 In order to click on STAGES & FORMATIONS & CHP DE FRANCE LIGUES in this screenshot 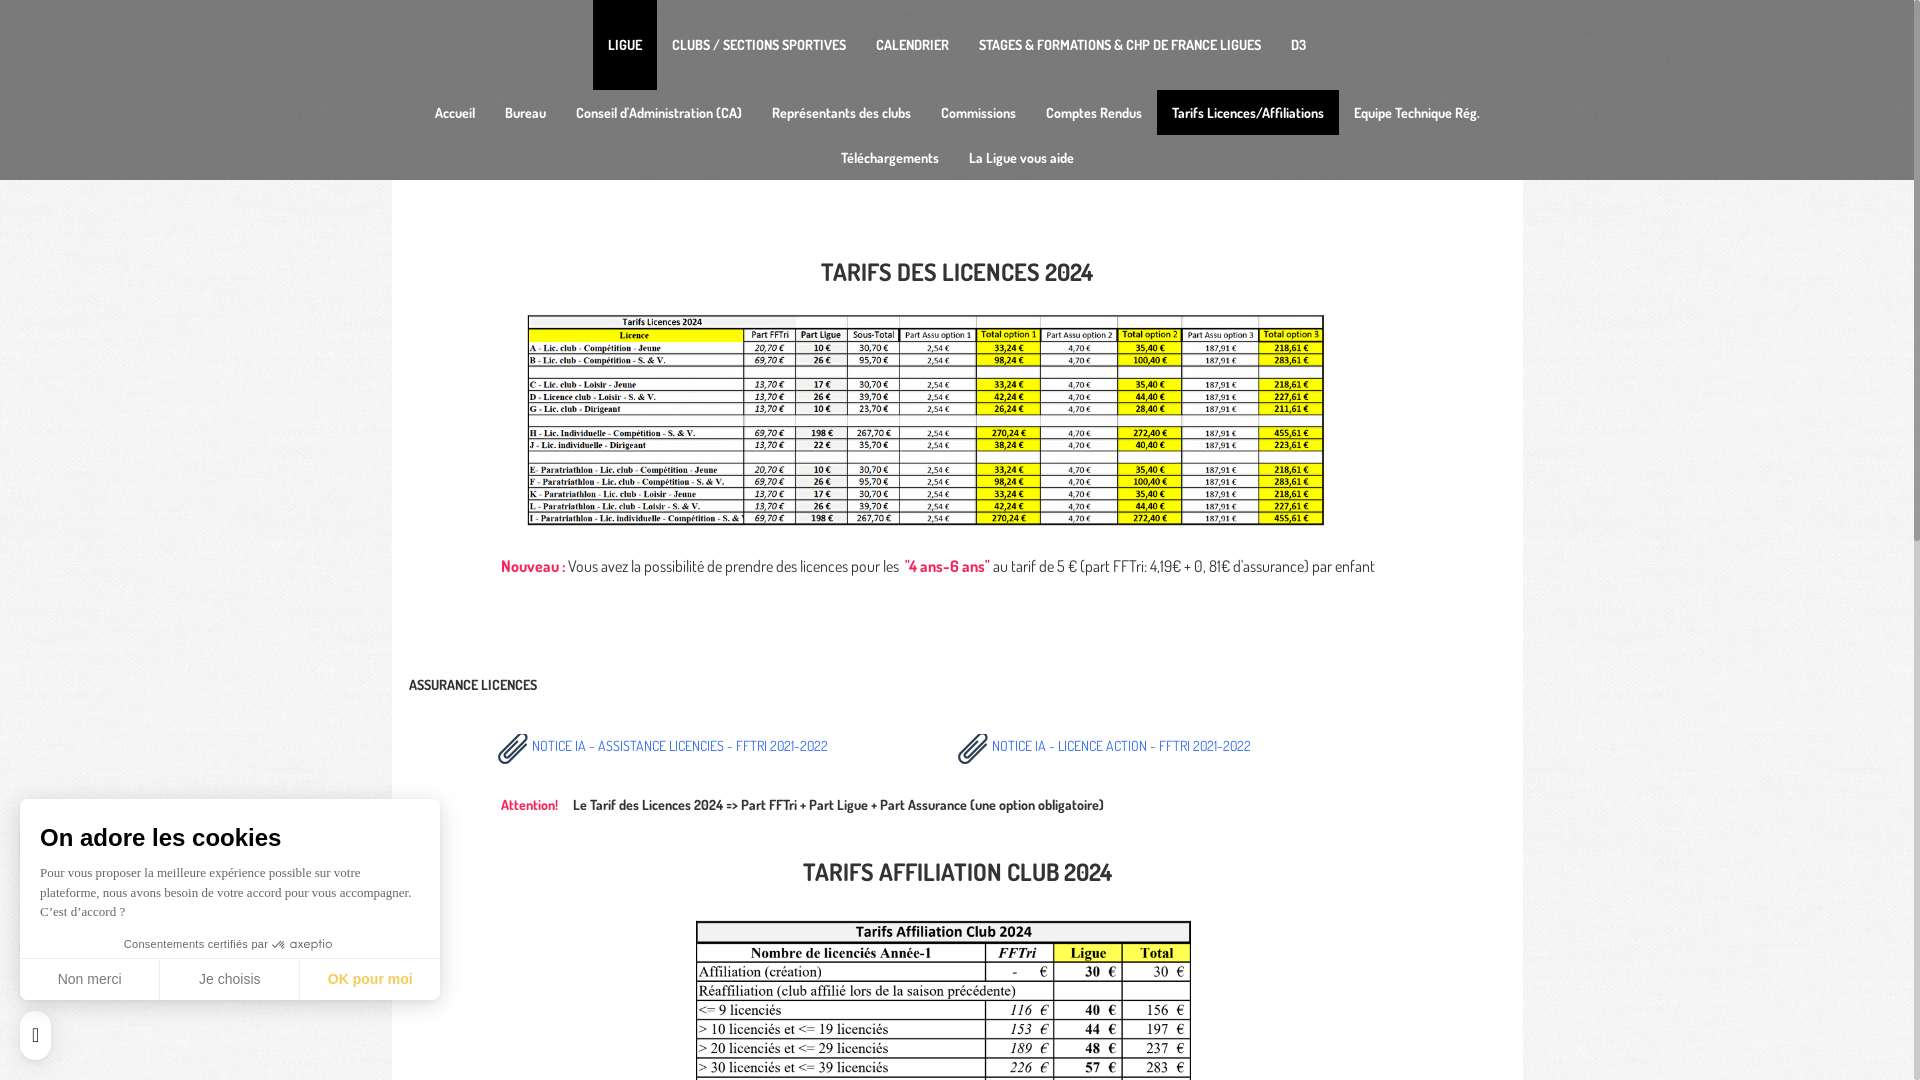, I will do `click(1120, 45)`.